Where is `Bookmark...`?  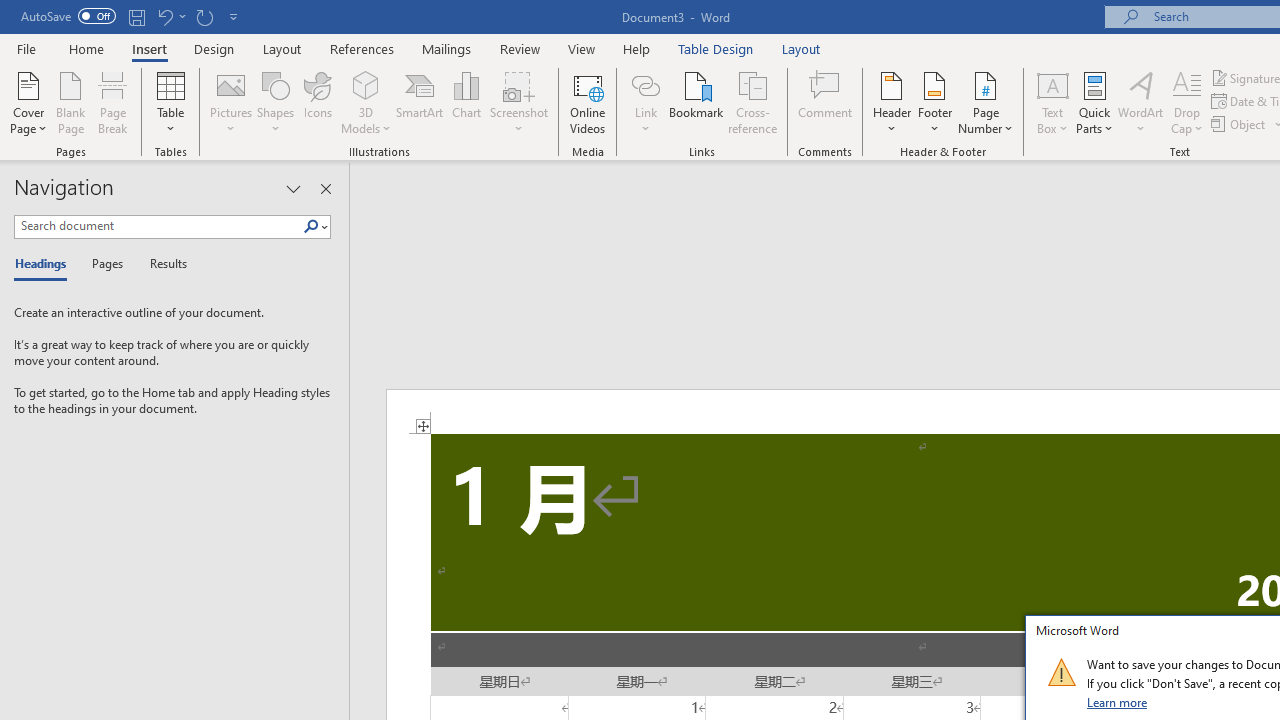 Bookmark... is located at coordinates (696, 102).